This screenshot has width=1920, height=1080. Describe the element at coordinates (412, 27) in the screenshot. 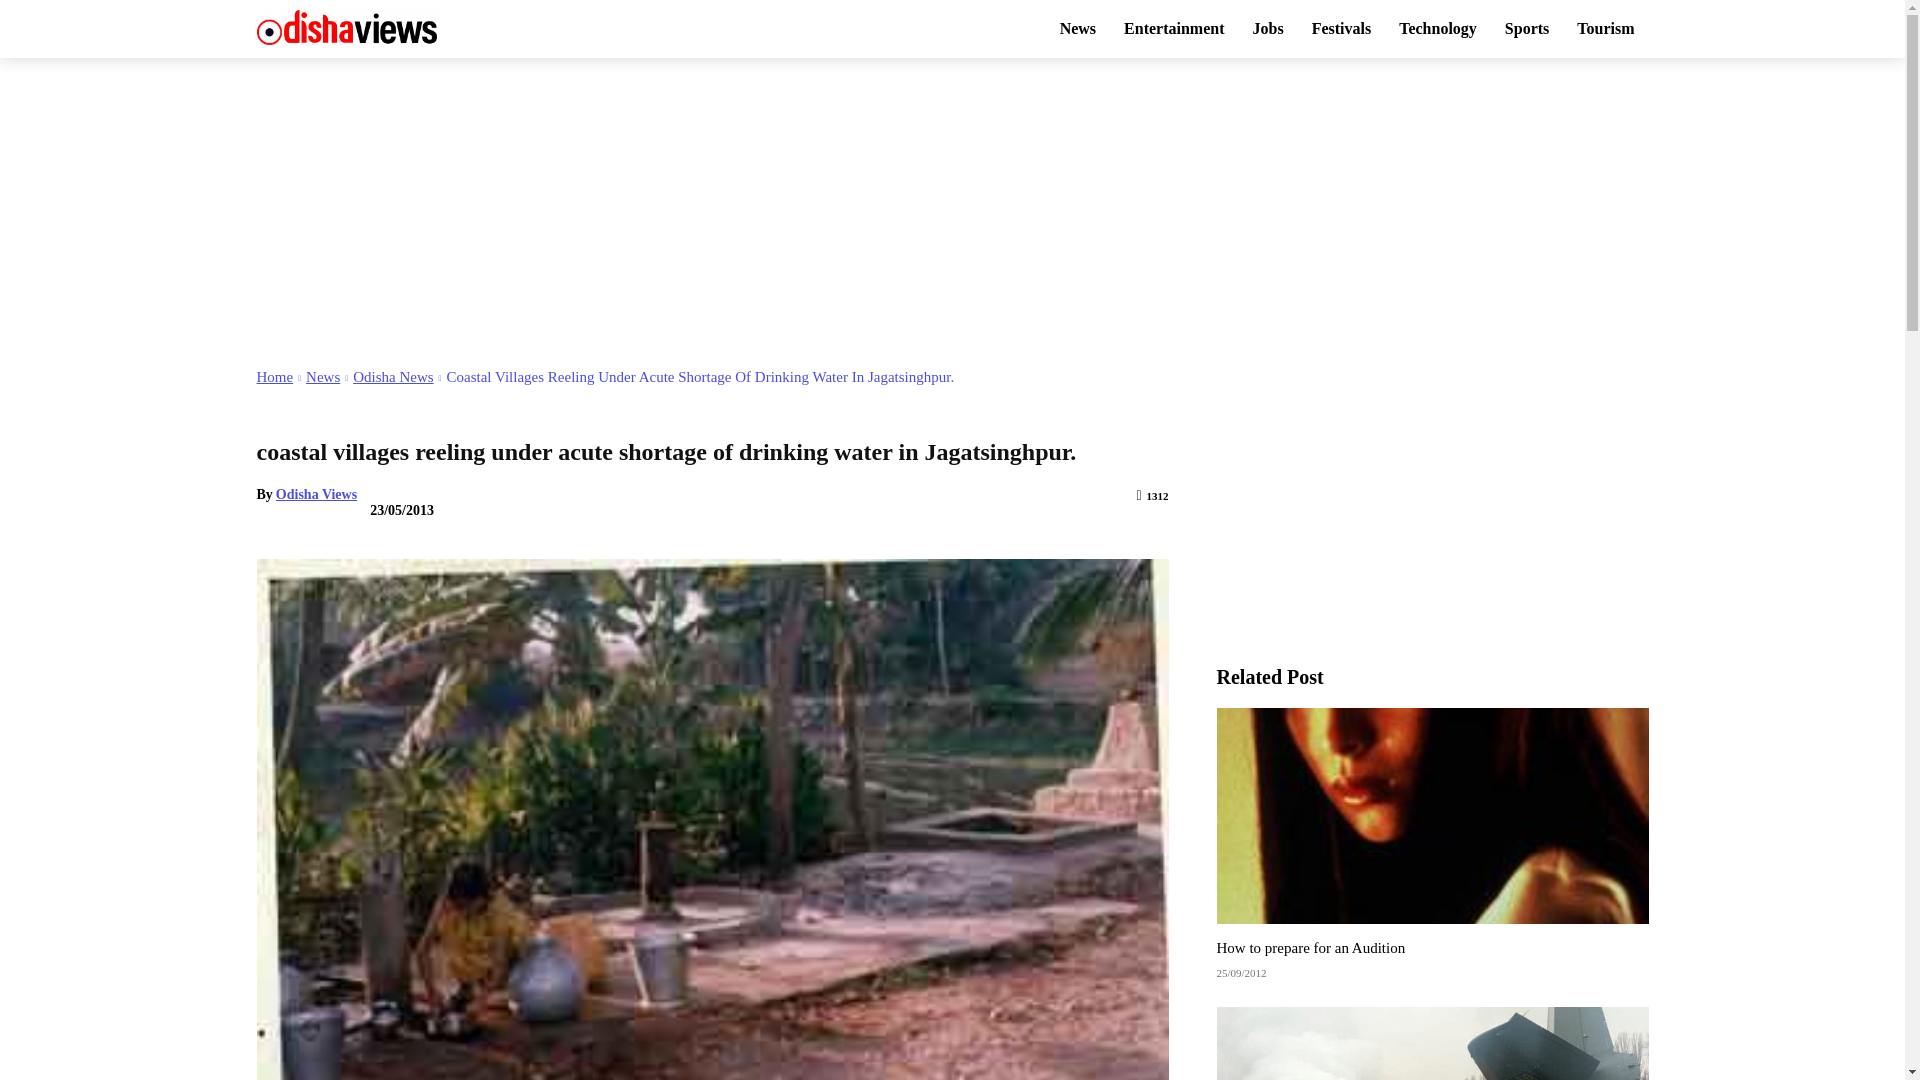

I see `OdishaViews` at that location.